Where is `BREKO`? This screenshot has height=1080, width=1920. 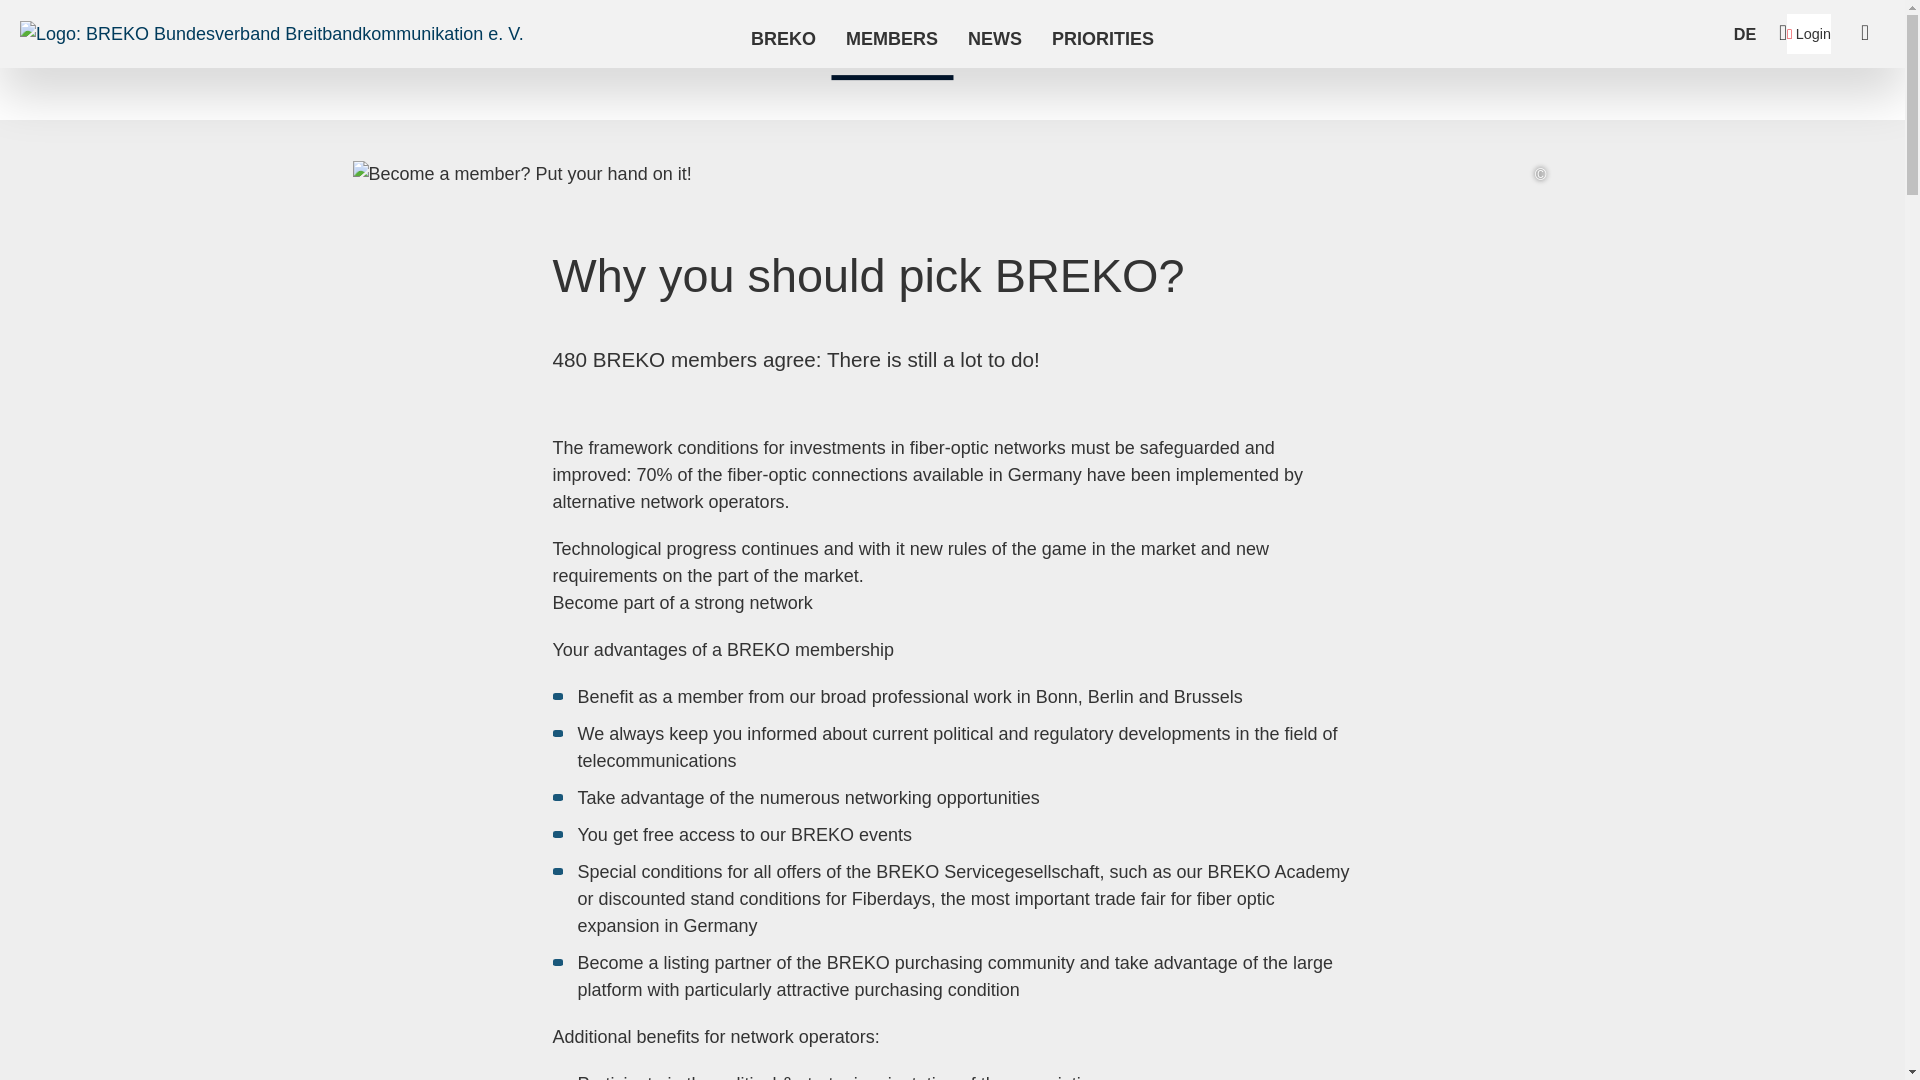
BREKO is located at coordinates (783, 40).